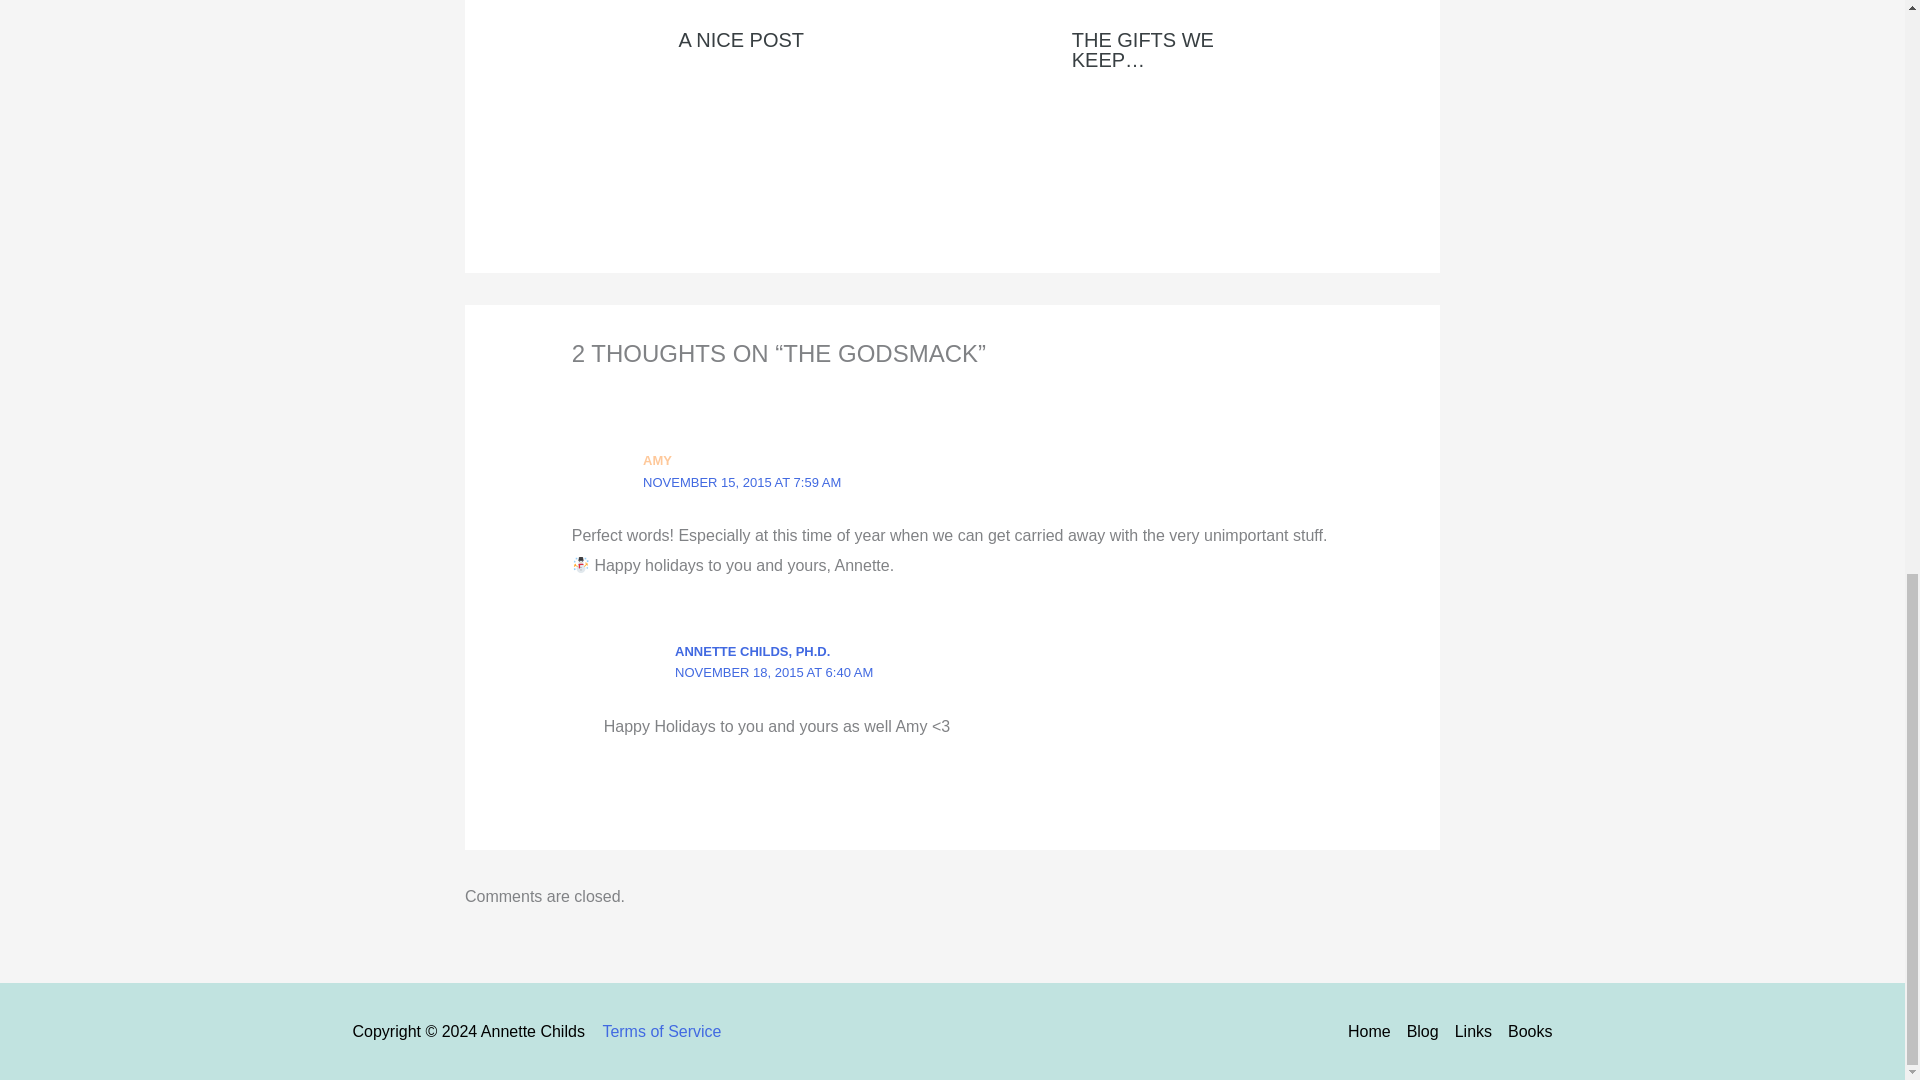  What do you see at coordinates (752, 650) in the screenshot?
I see `ANNETTE CHILDS, PH.D.` at bounding box center [752, 650].